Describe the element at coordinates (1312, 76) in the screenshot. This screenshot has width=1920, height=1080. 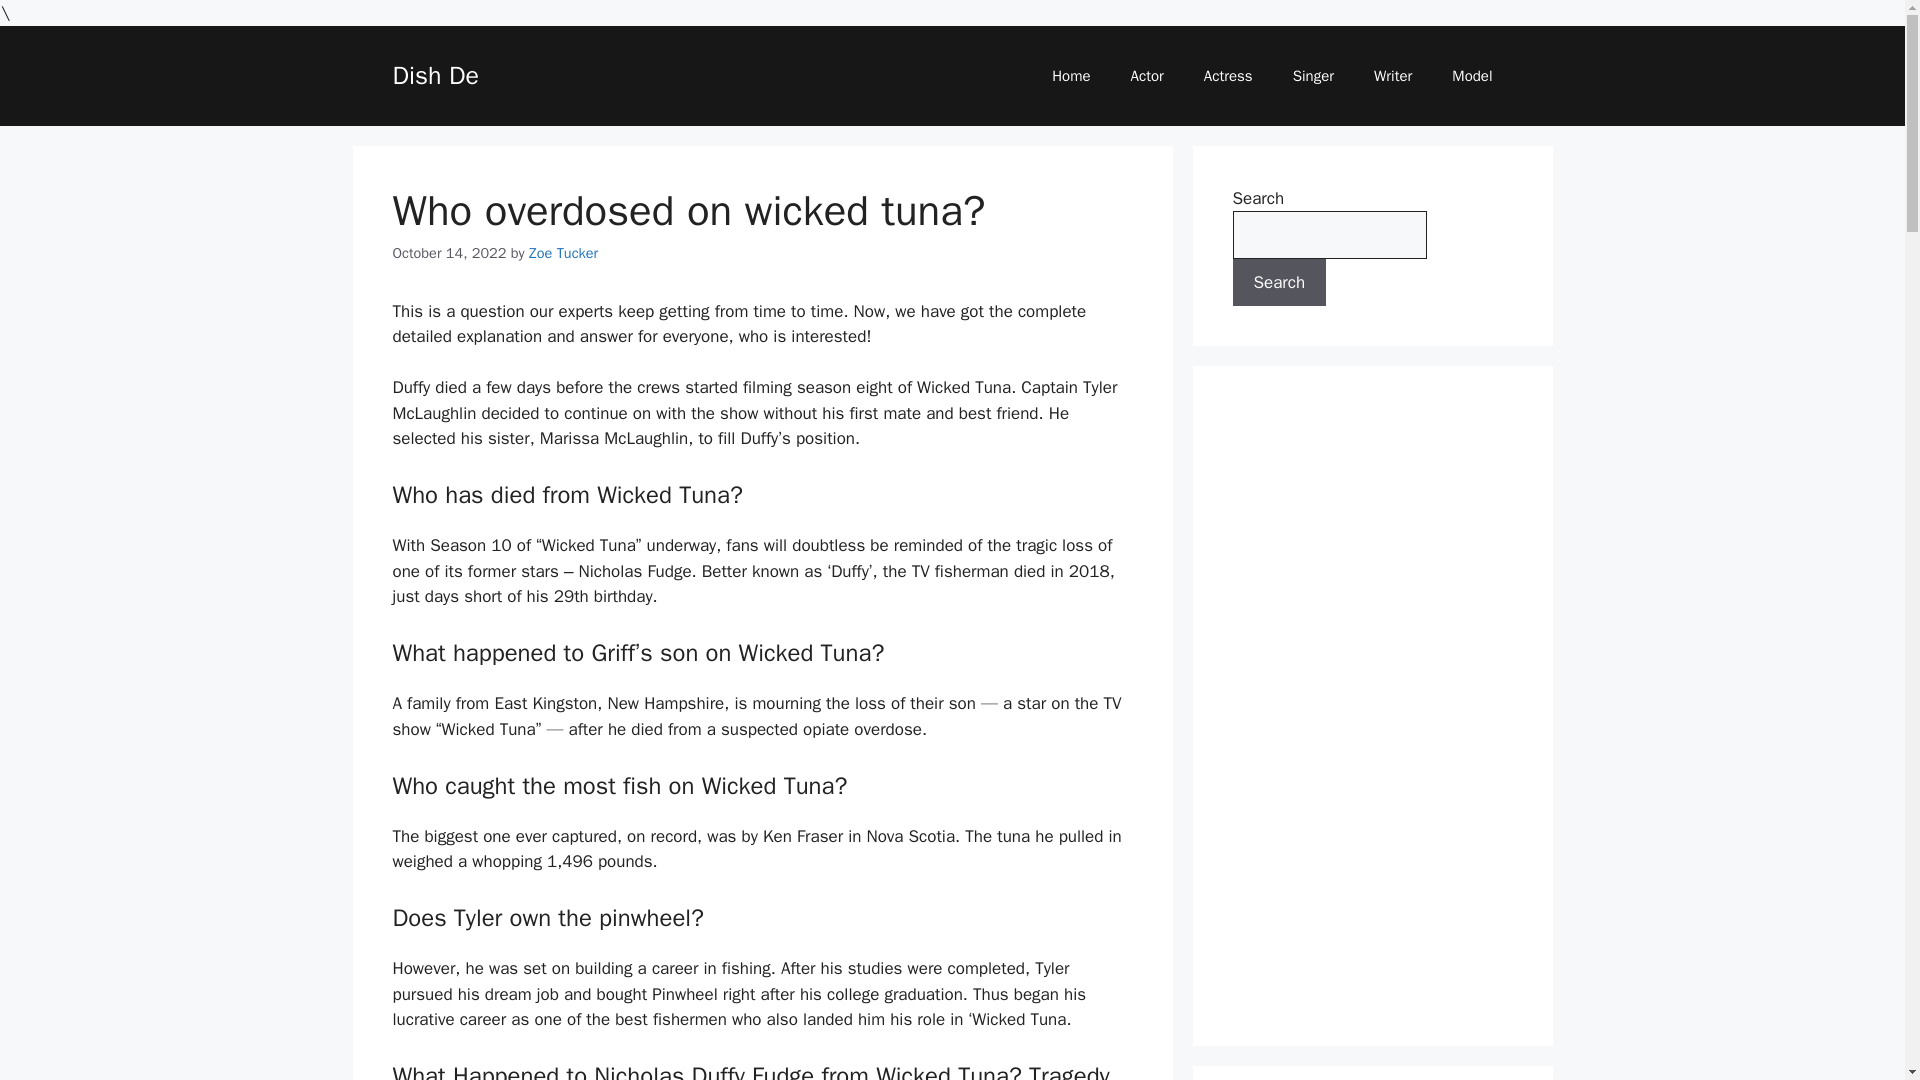
I see `Singer` at that location.